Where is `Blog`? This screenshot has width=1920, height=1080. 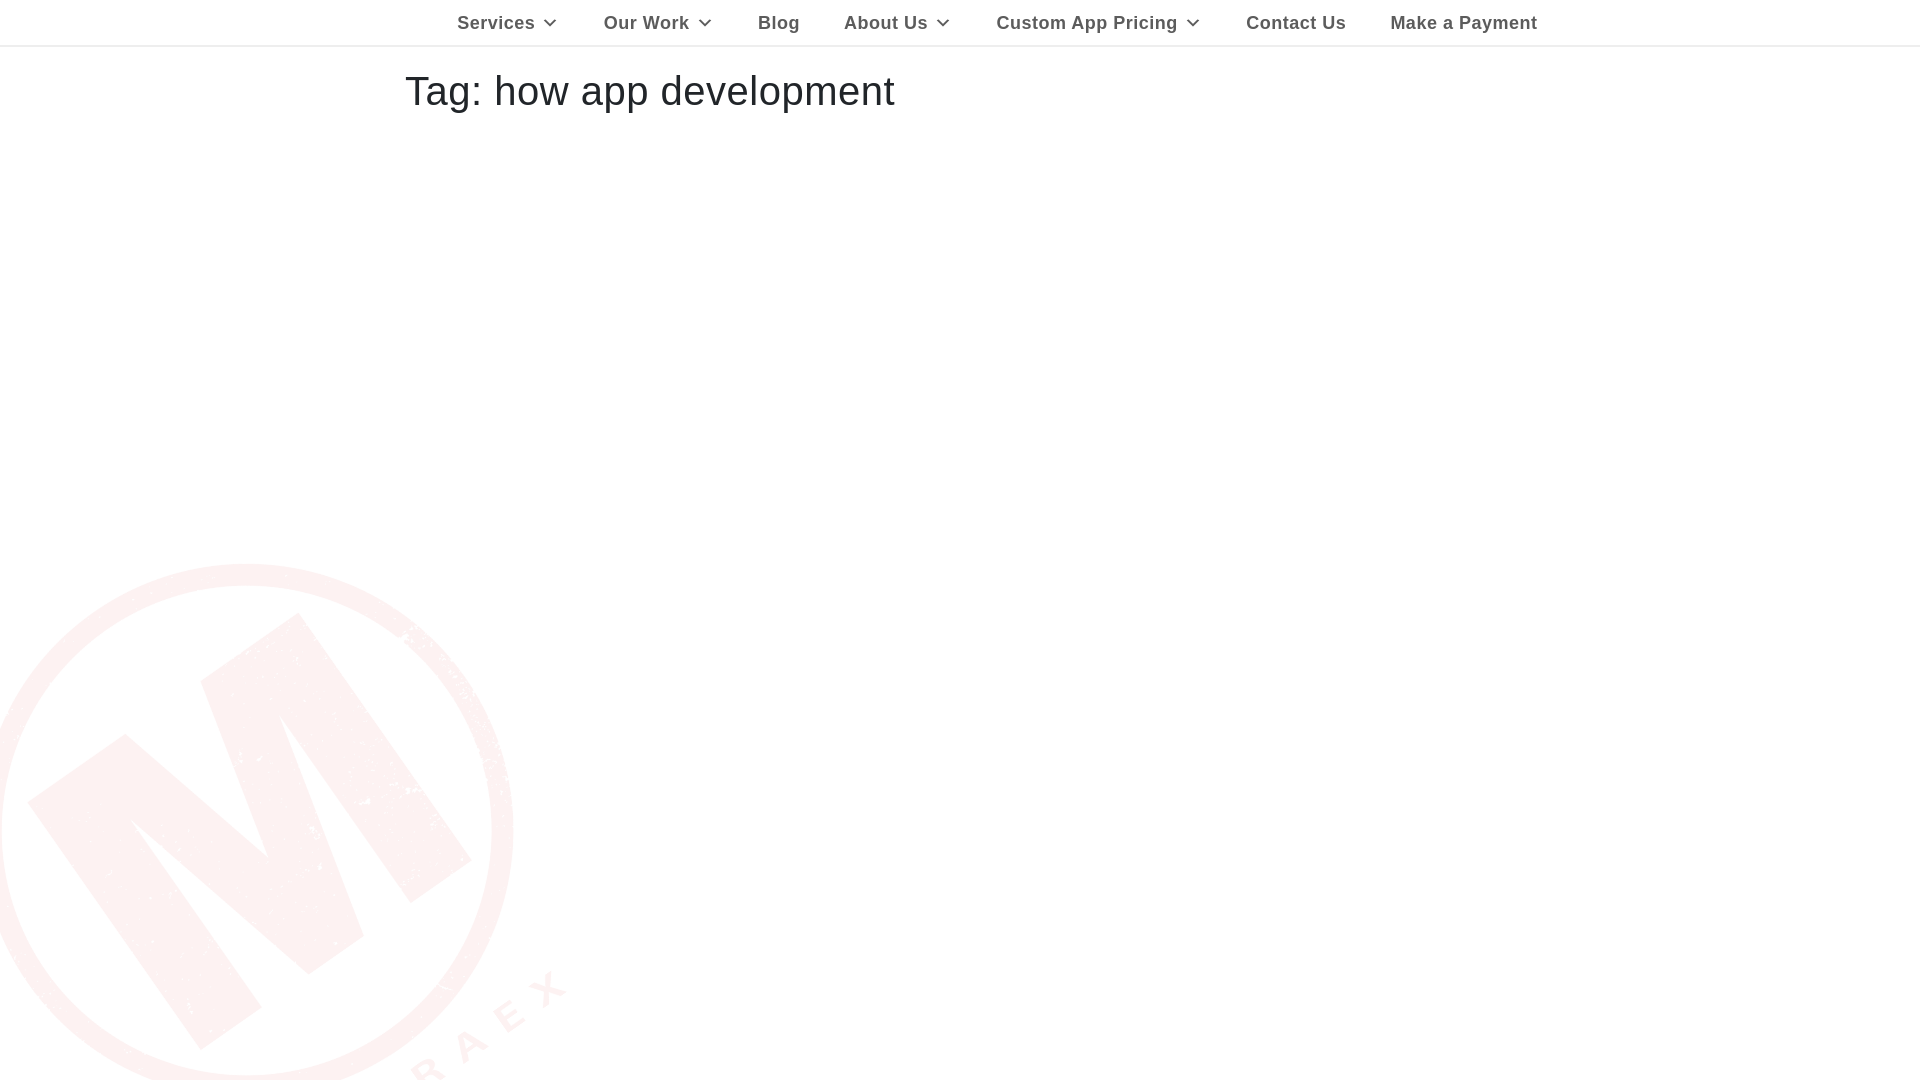
Blog is located at coordinates (779, 22).